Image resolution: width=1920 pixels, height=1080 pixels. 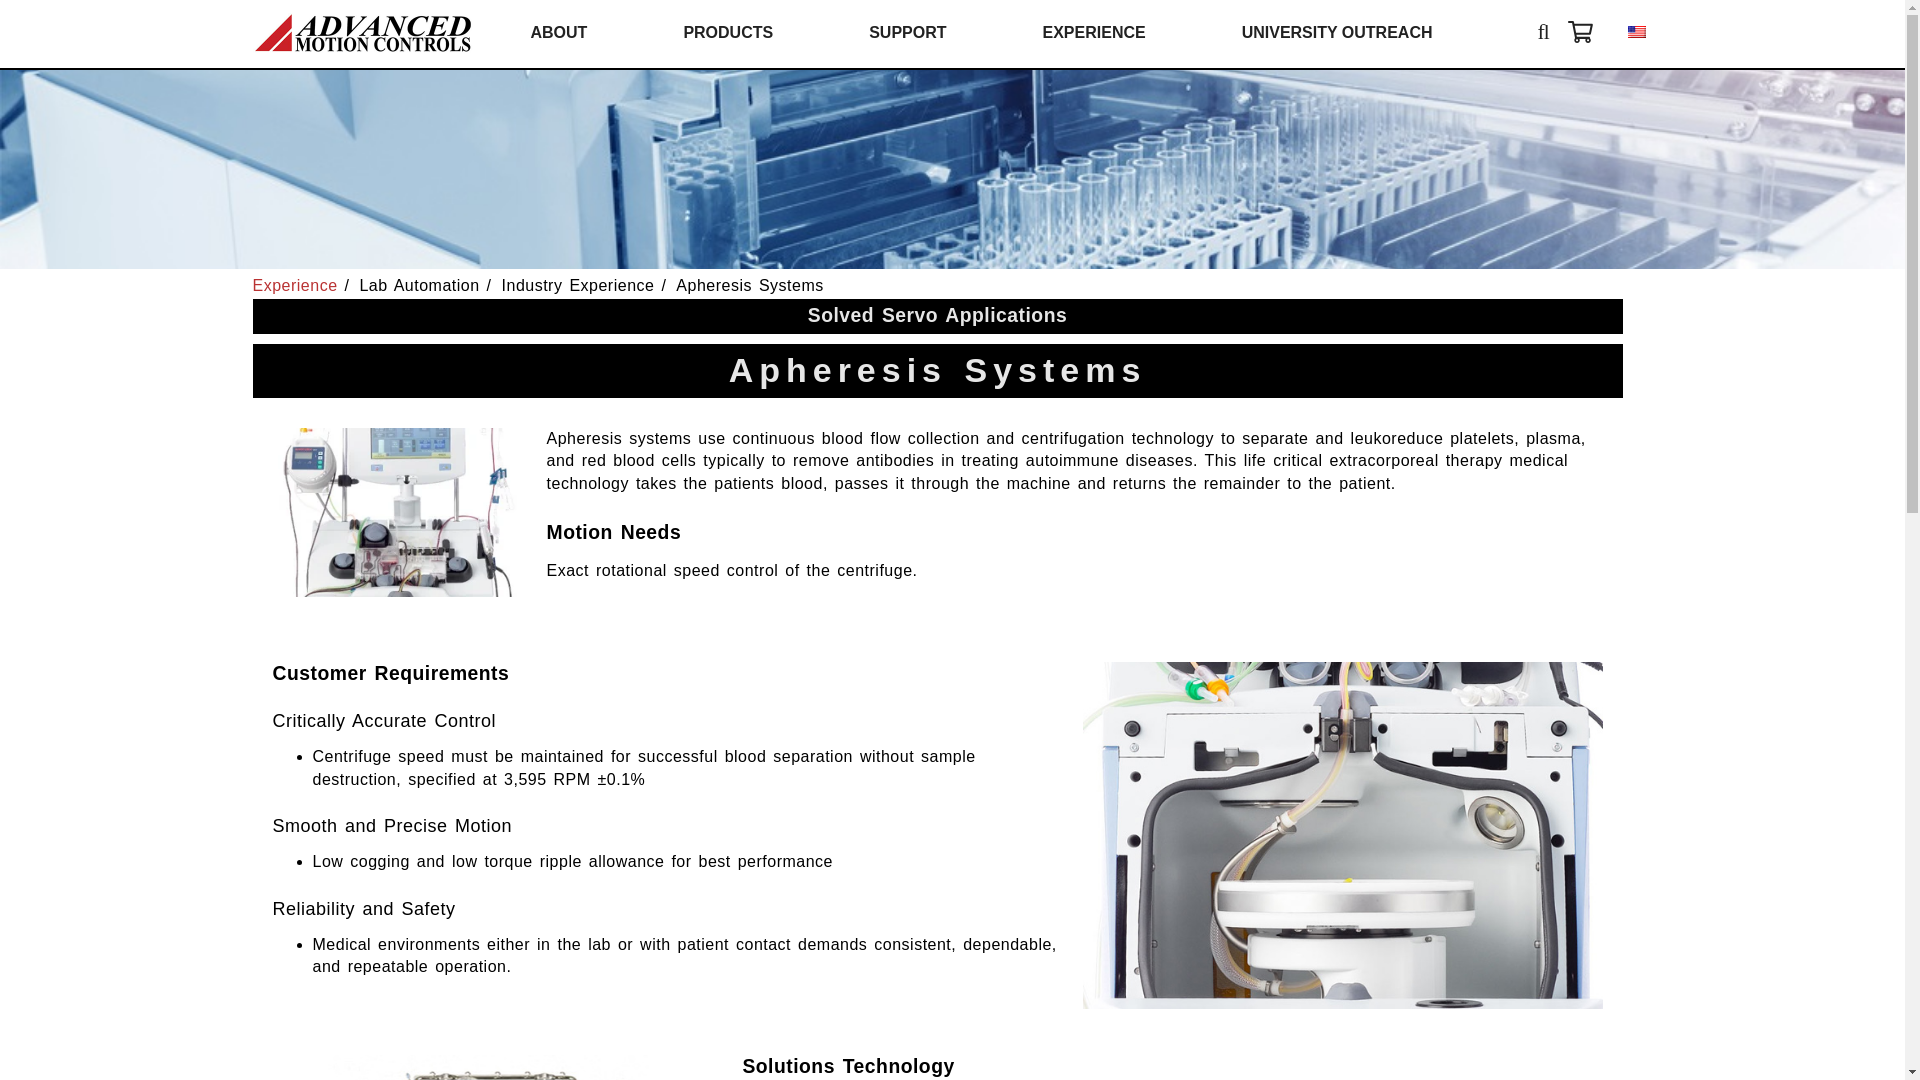 What do you see at coordinates (728, 32) in the screenshot?
I see `PRODUCTS` at bounding box center [728, 32].